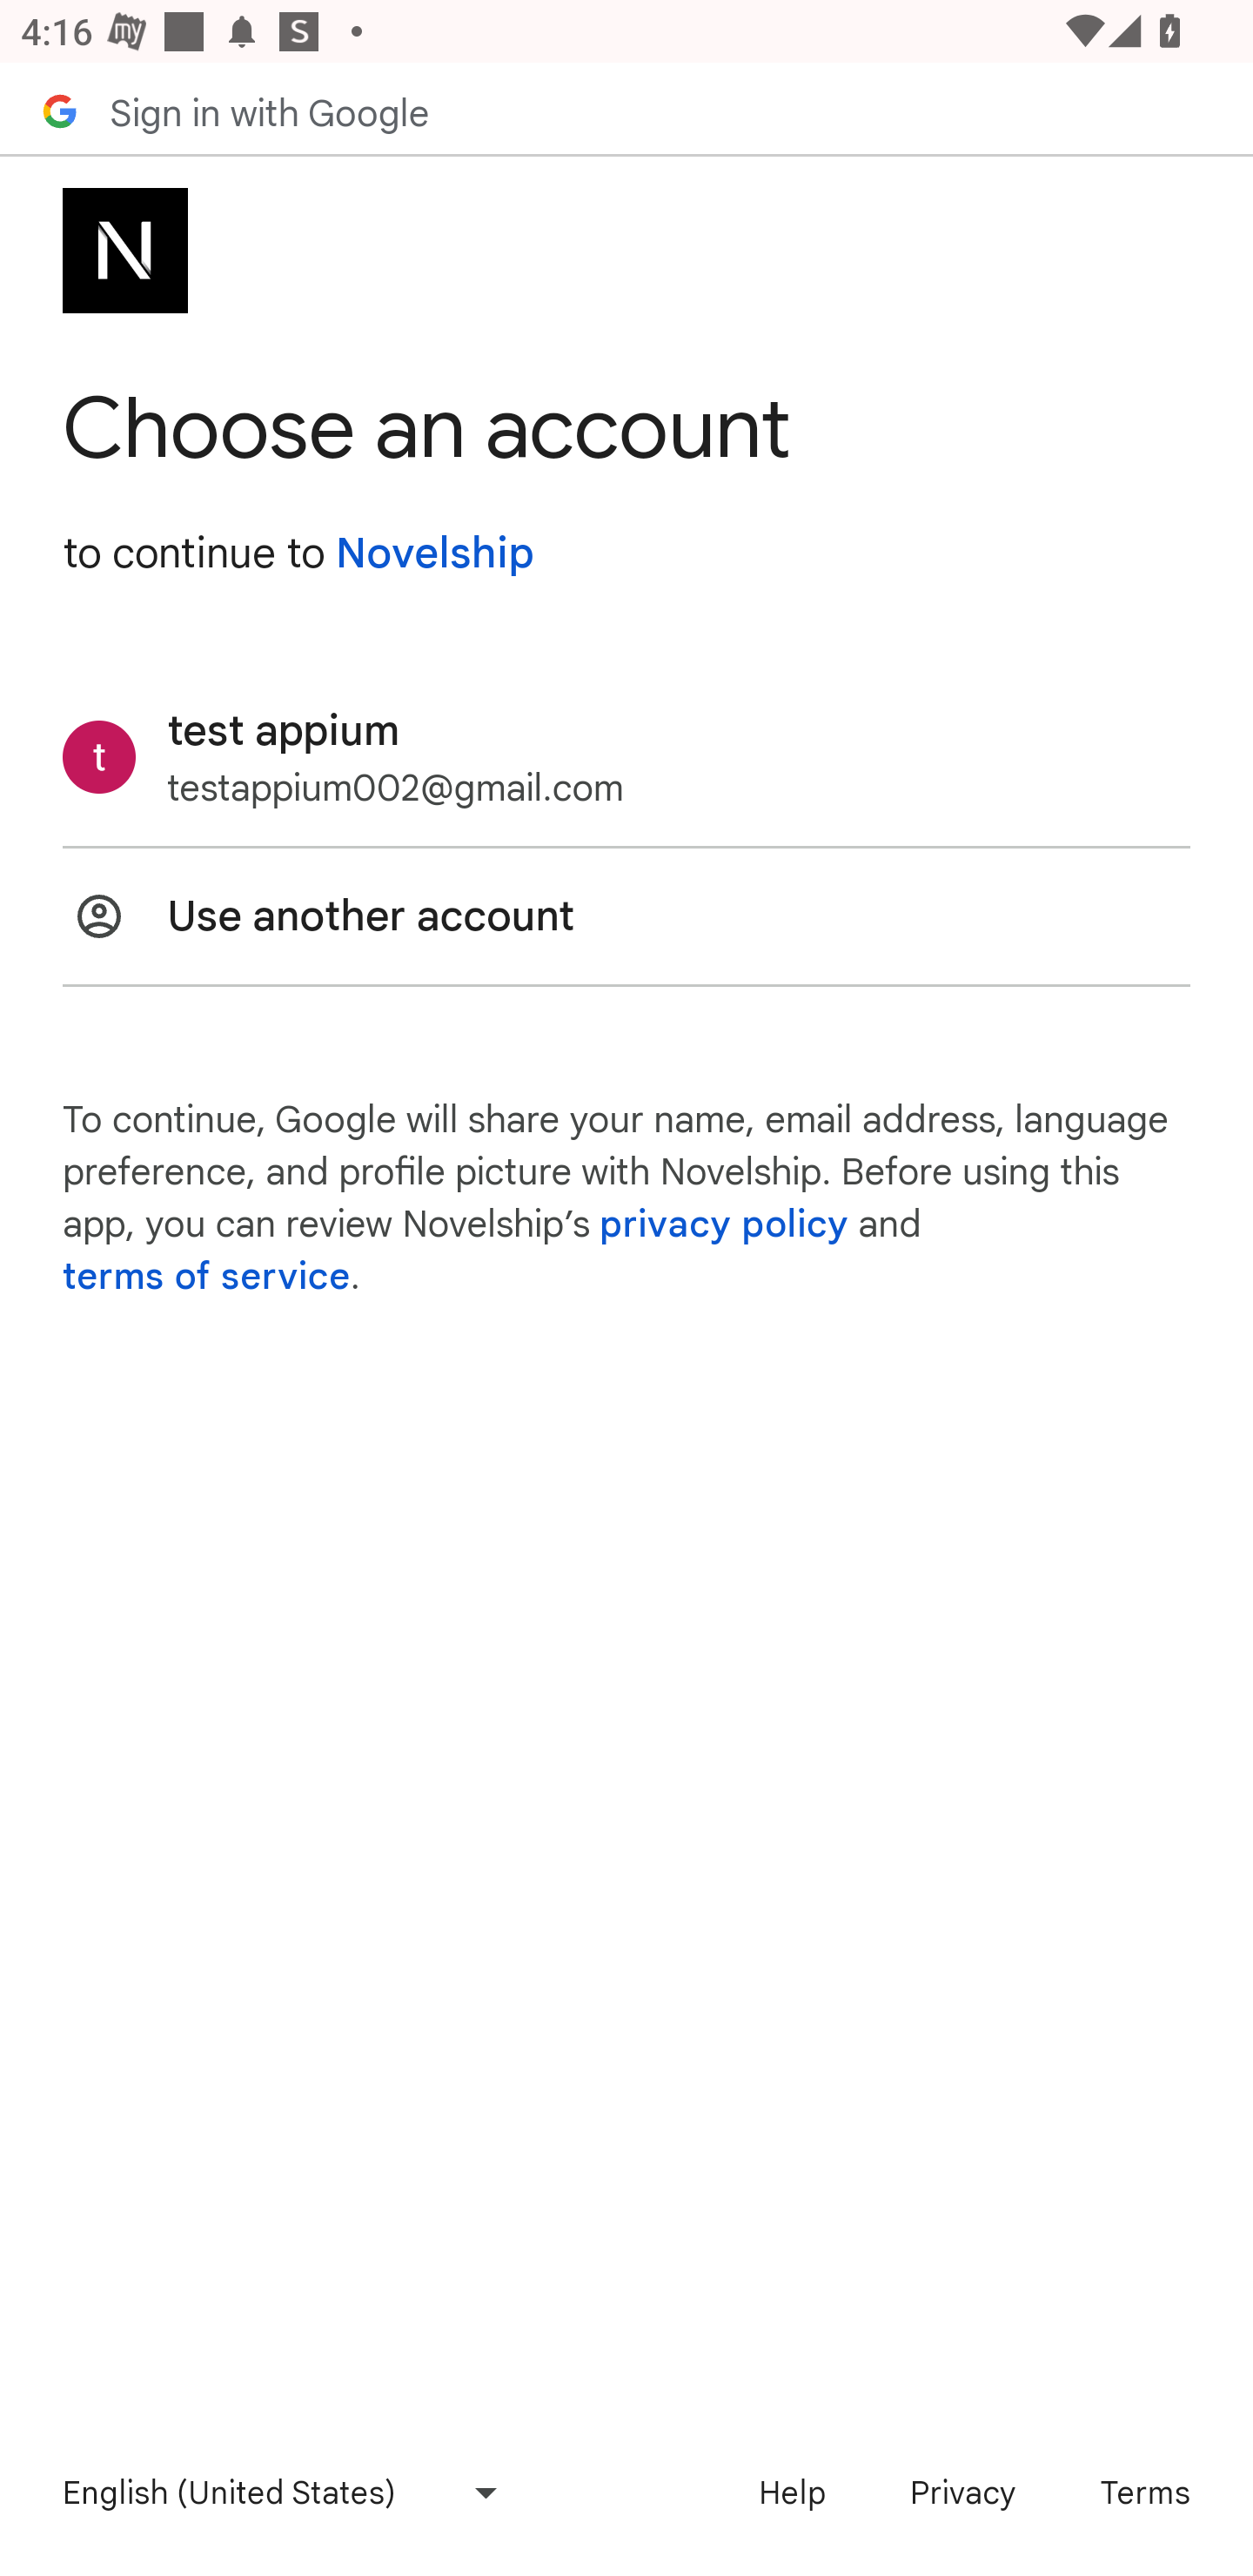  Describe the element at coordinates (1144, 2492) in the screenshot. I see `Terms` at that location.